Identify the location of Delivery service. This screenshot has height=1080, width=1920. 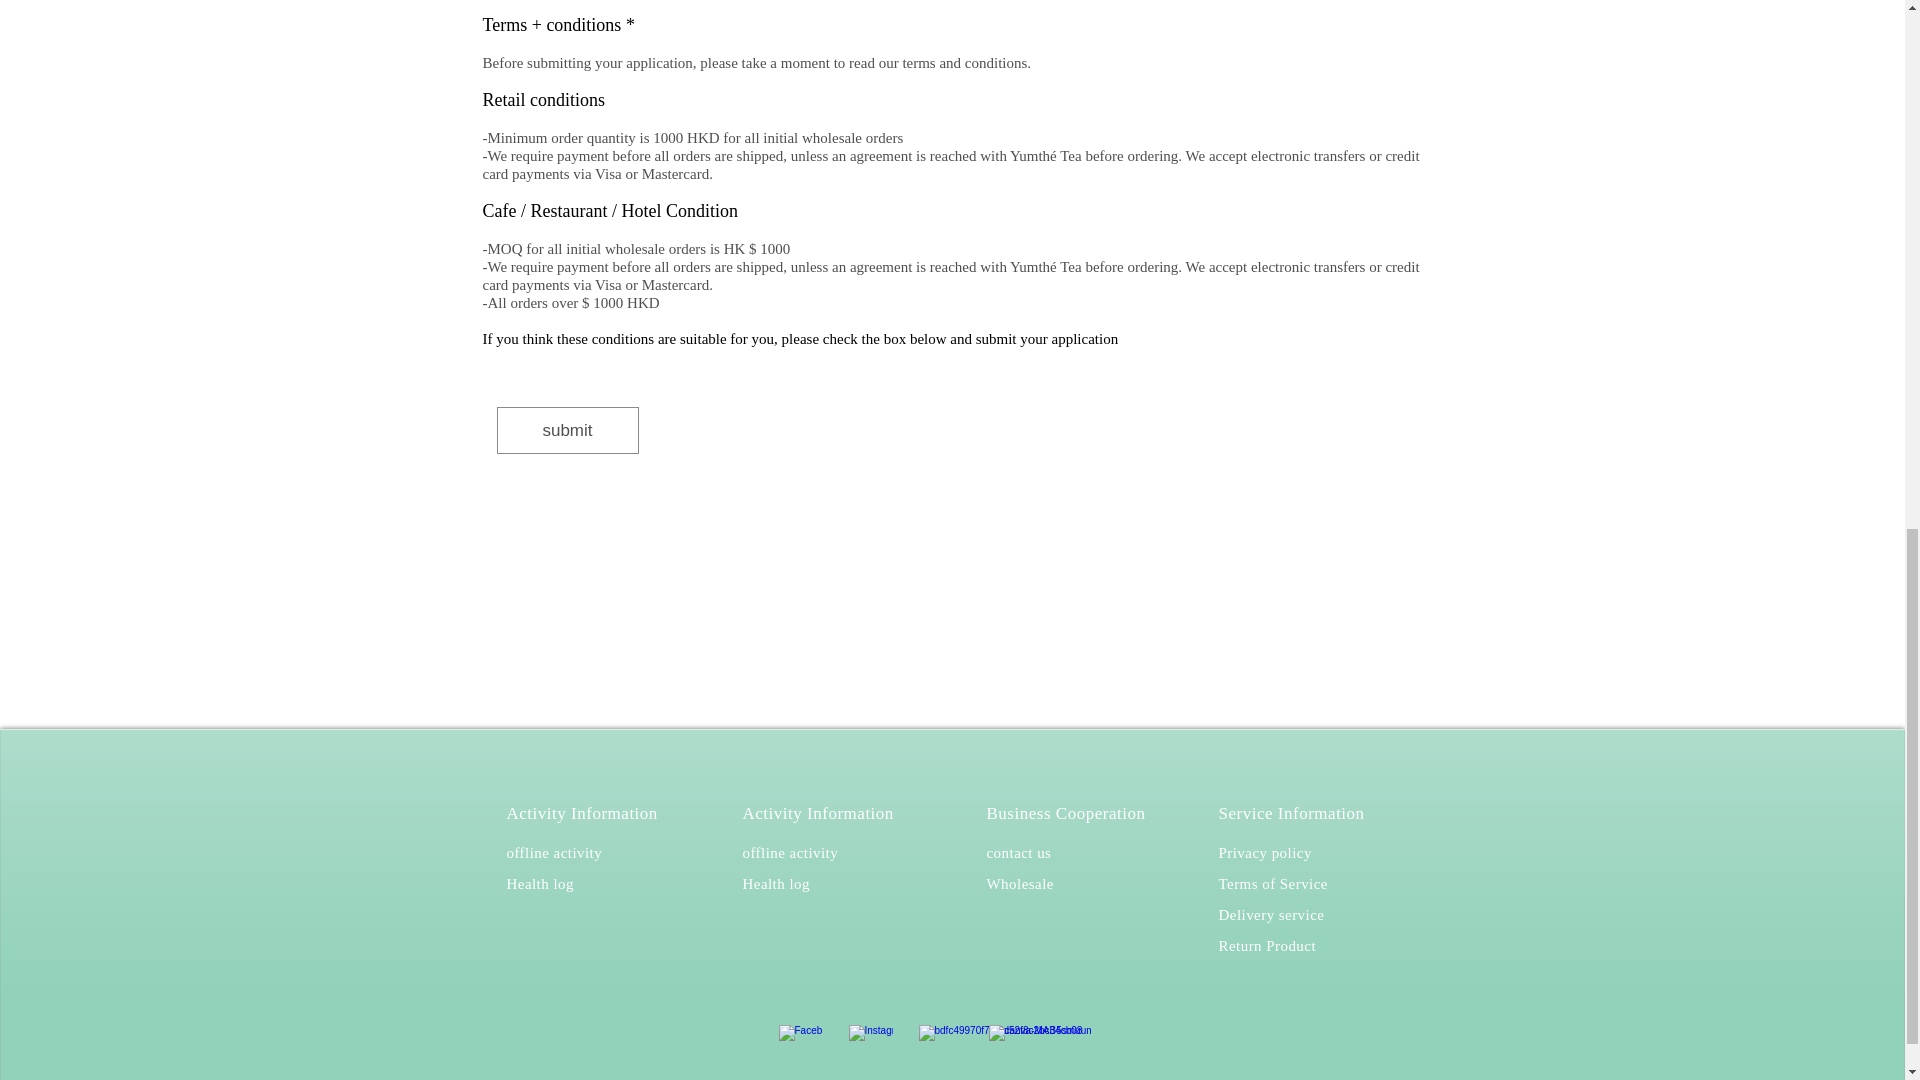
(1270, 914).